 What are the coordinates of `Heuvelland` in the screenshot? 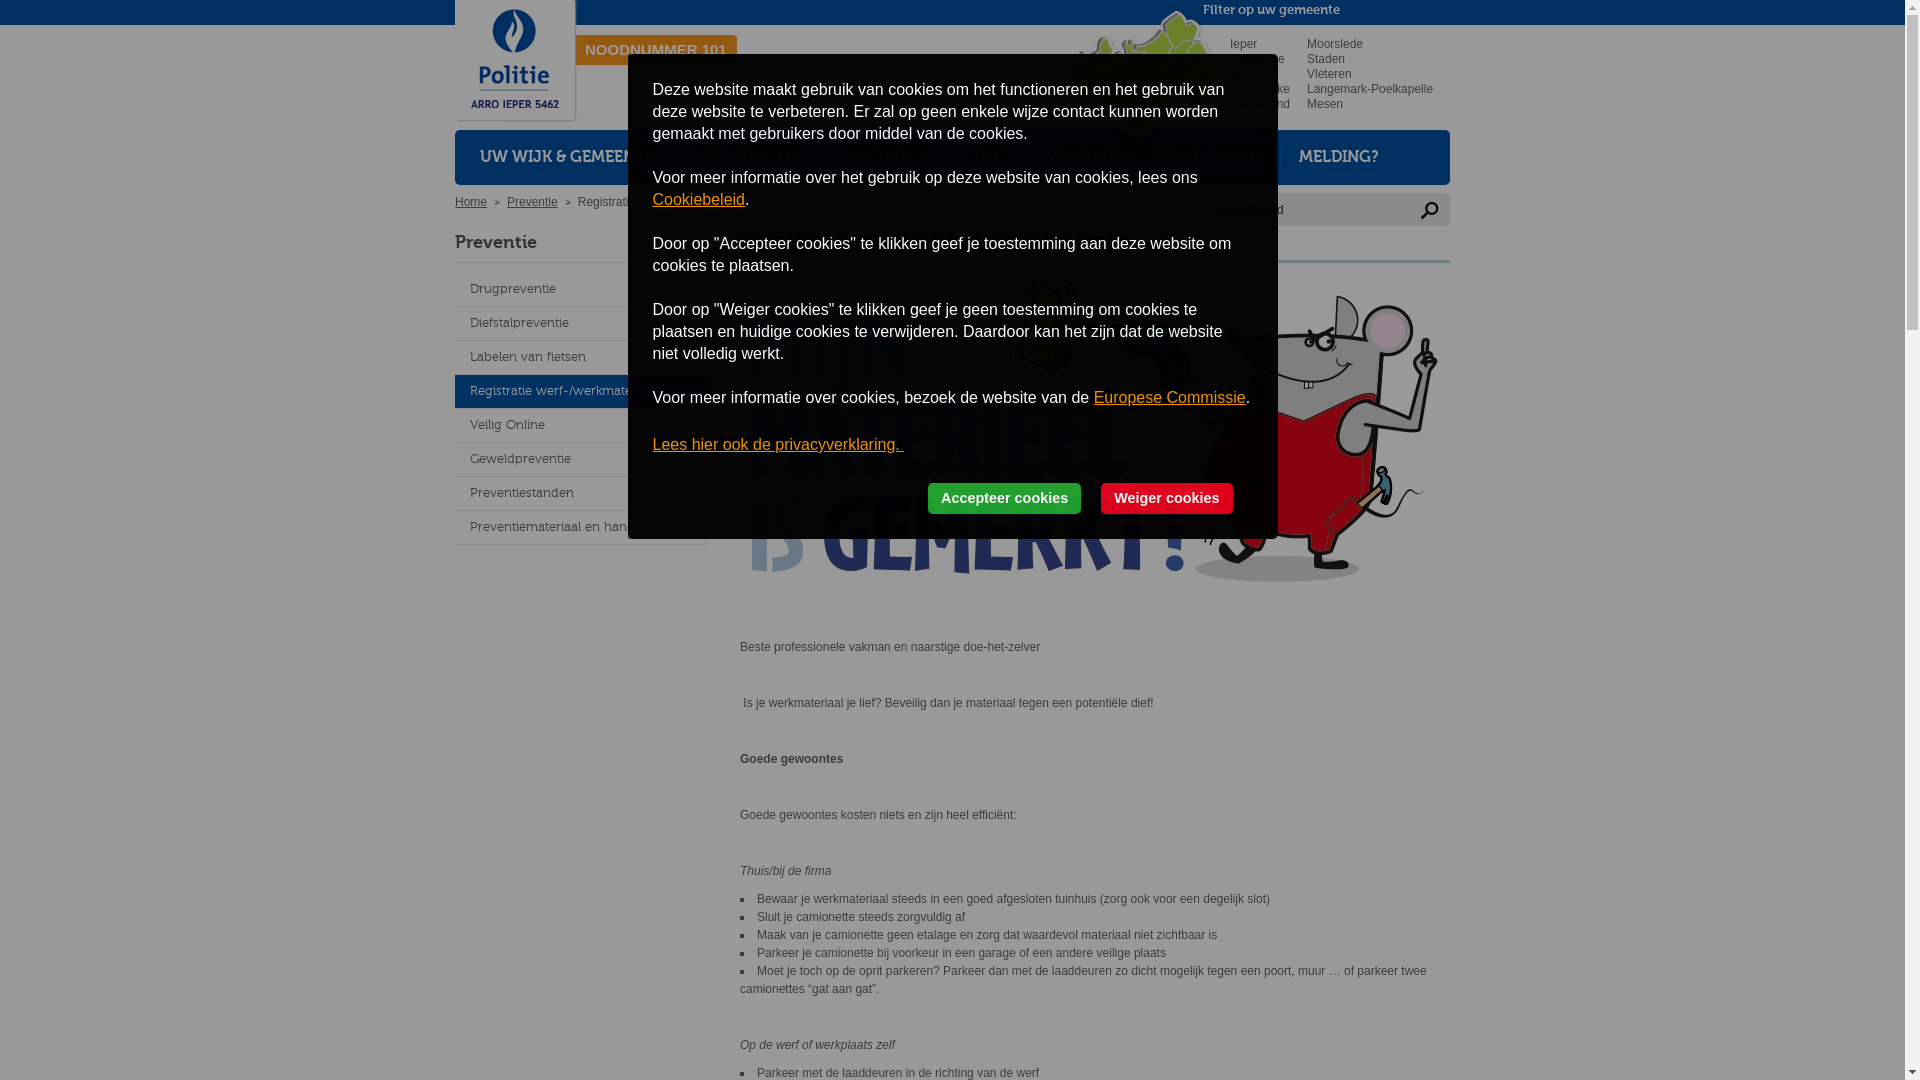 It's located at (1260, 104).